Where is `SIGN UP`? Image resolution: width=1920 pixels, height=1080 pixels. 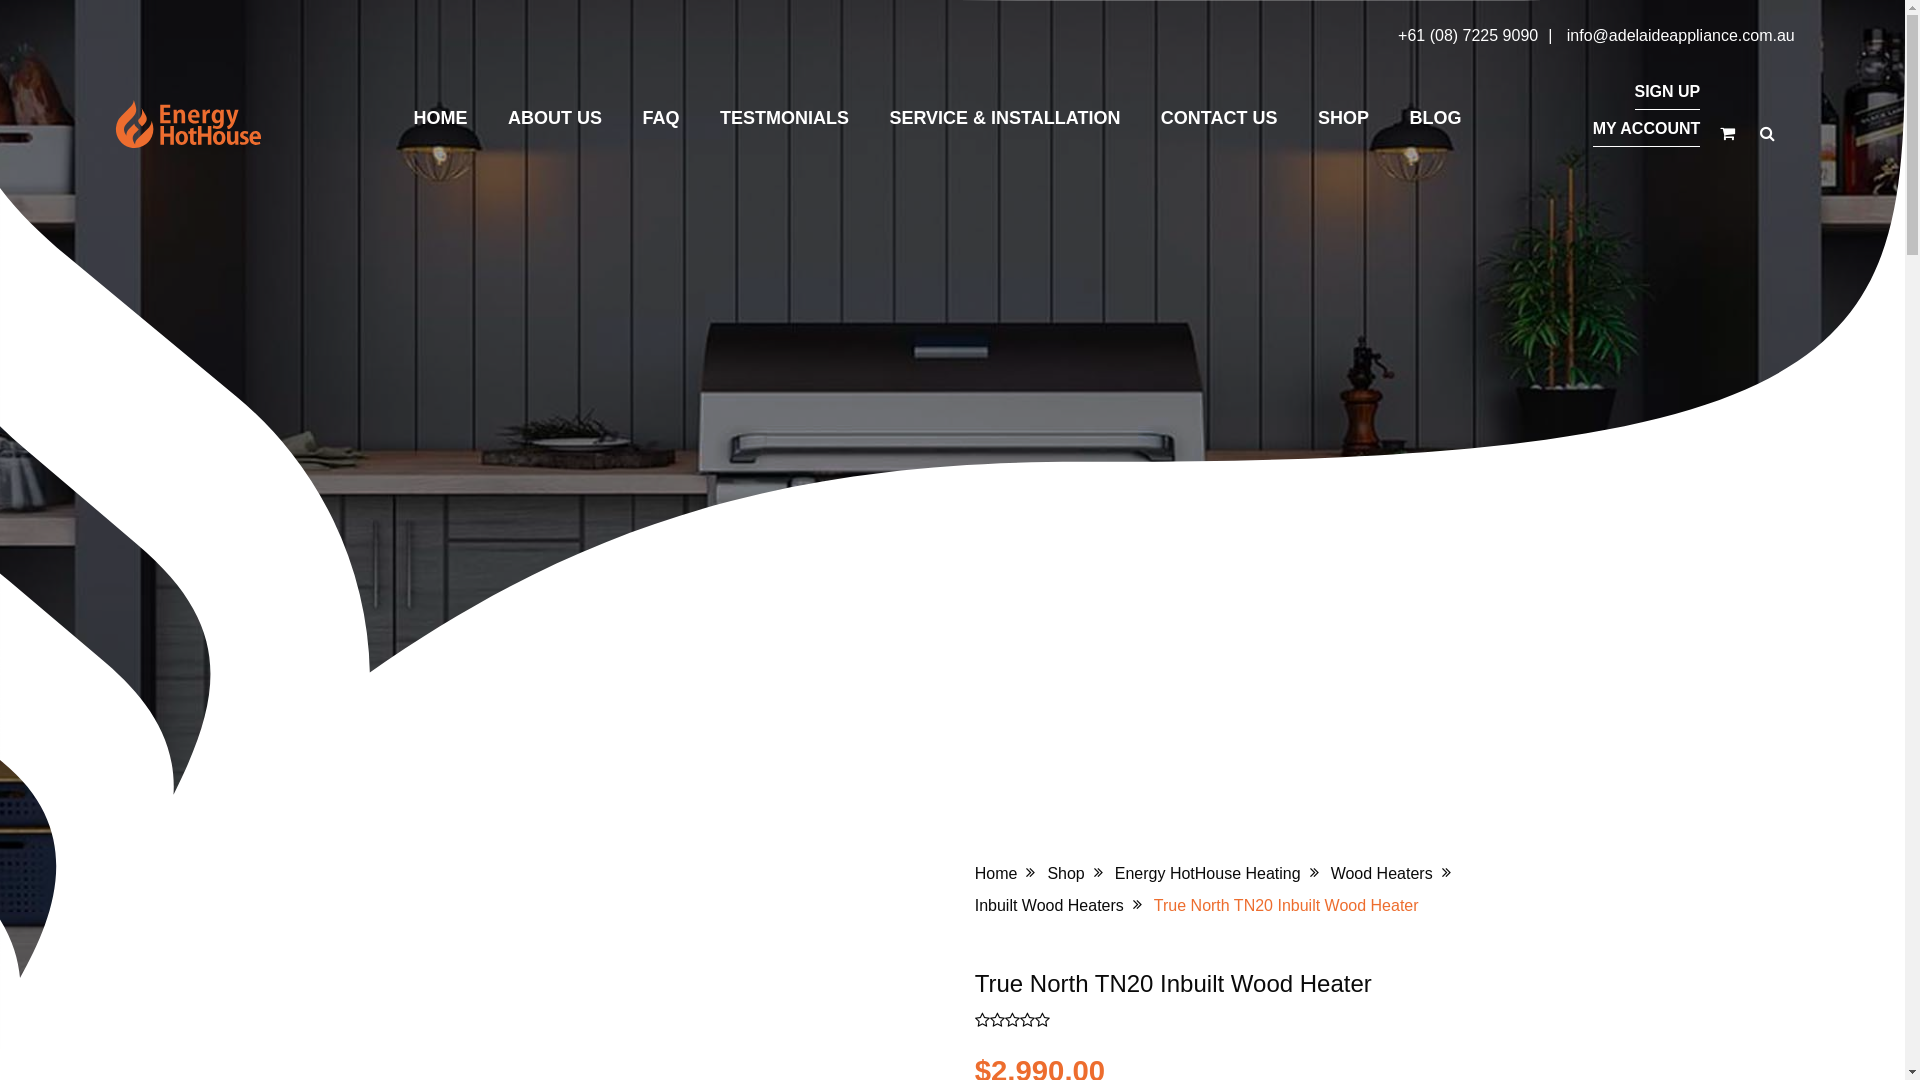 SIGN UP is located at coordinates (1667, 92).